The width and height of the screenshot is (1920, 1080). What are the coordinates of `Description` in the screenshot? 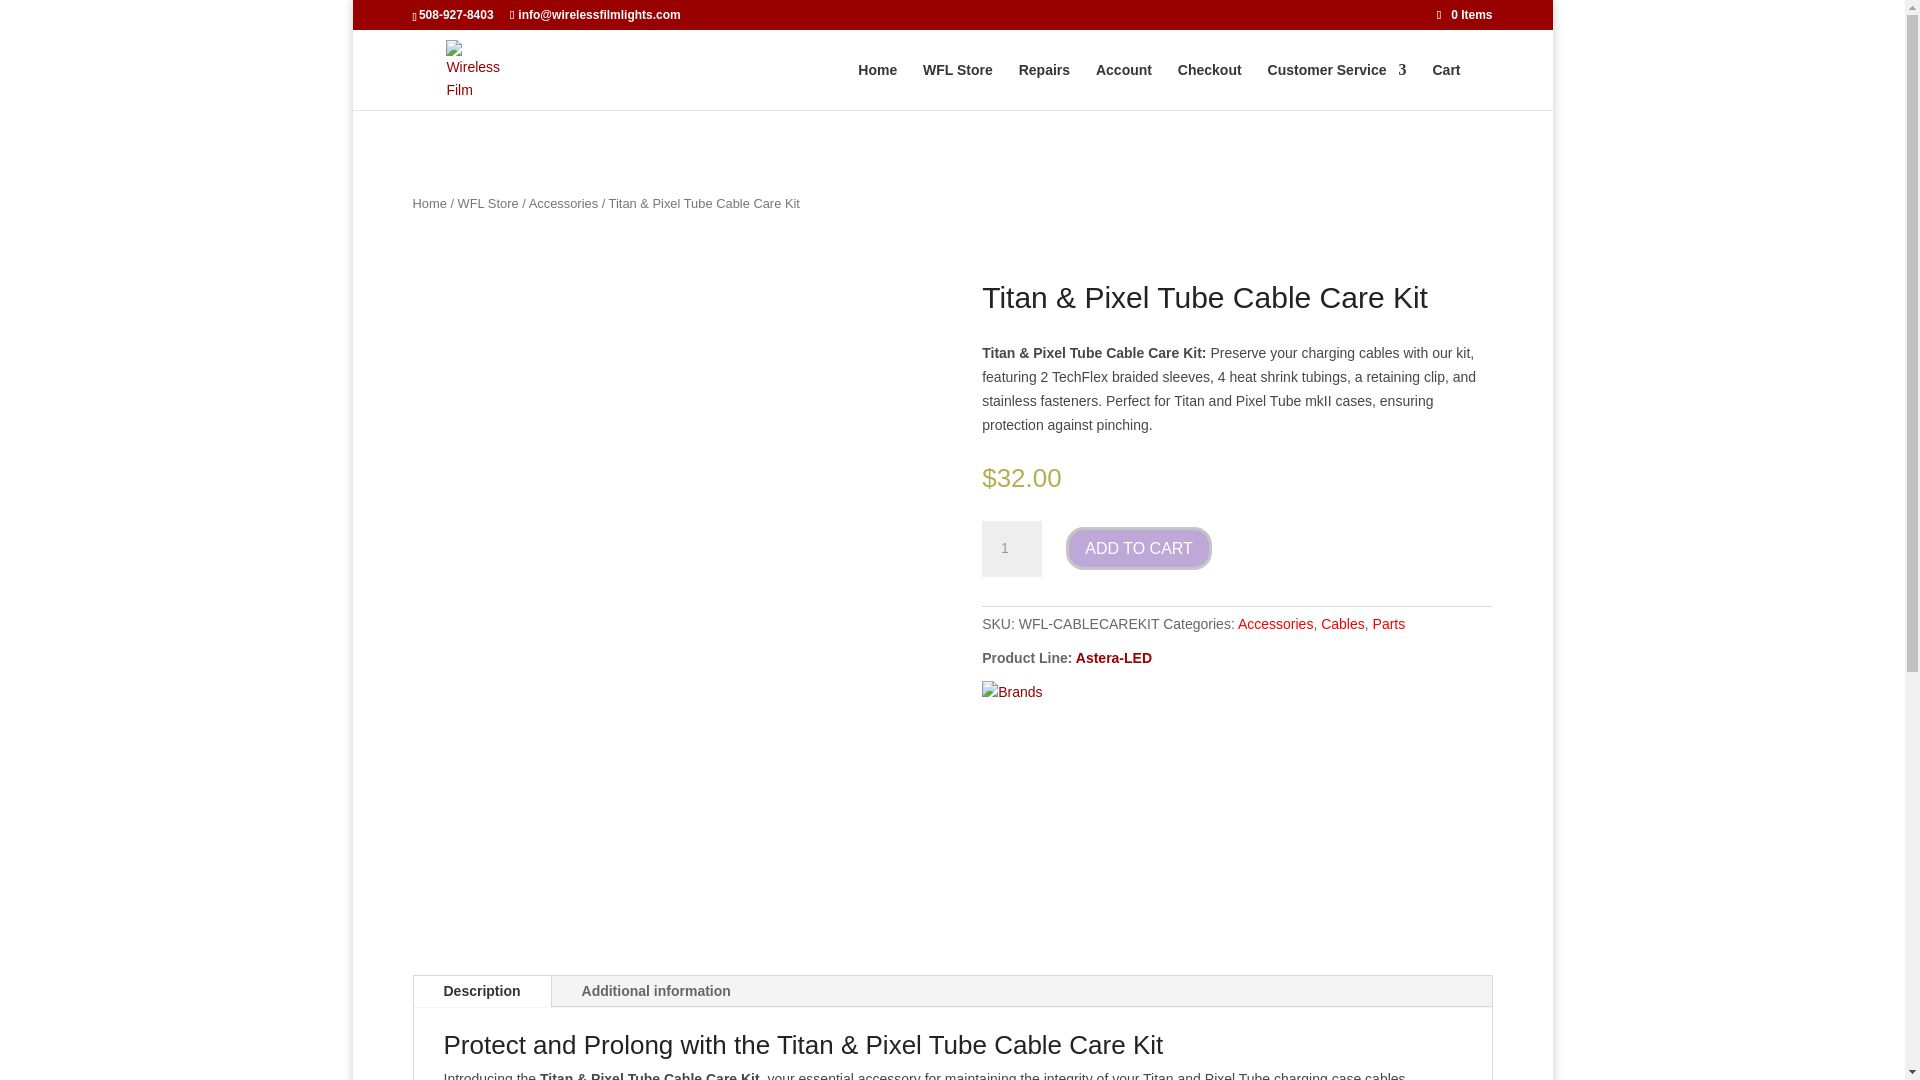 It's located at (482, 992).